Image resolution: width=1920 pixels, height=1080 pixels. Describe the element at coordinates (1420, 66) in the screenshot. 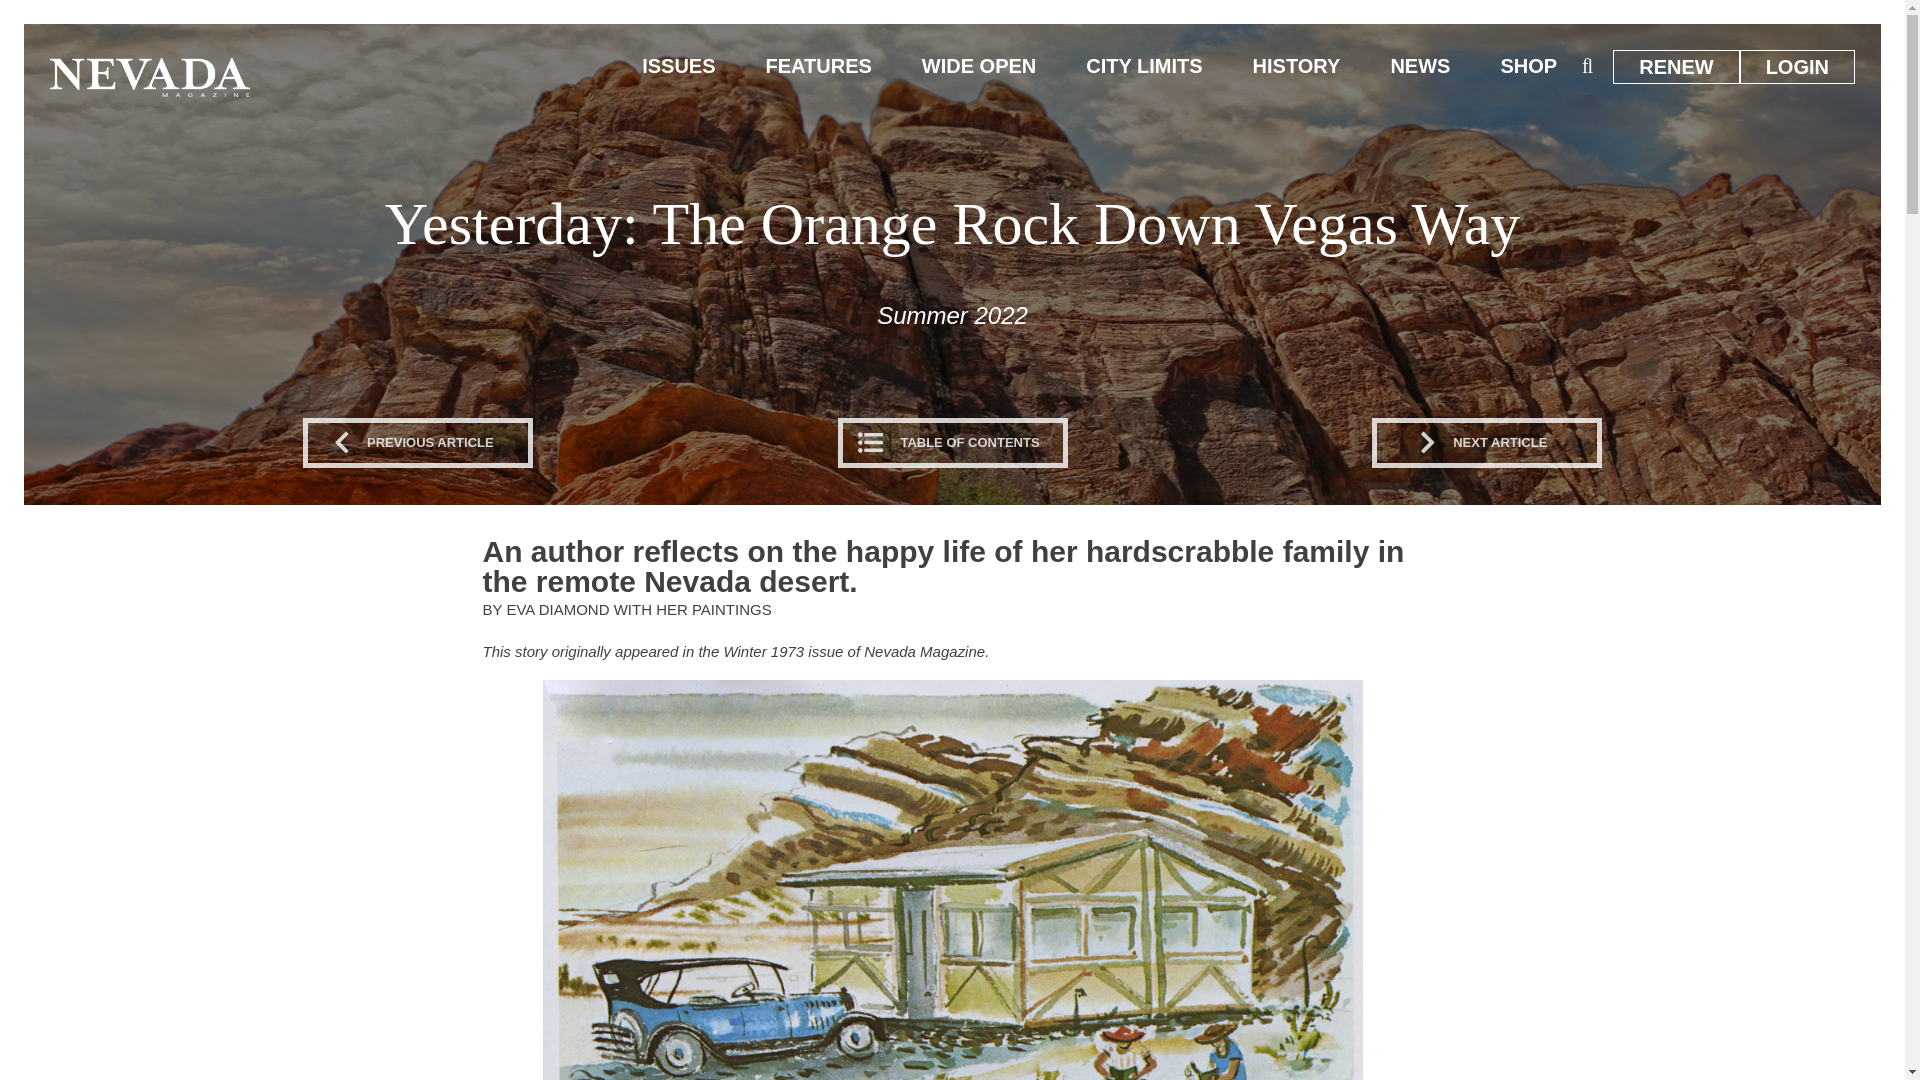

I see `NEWS` at that location.